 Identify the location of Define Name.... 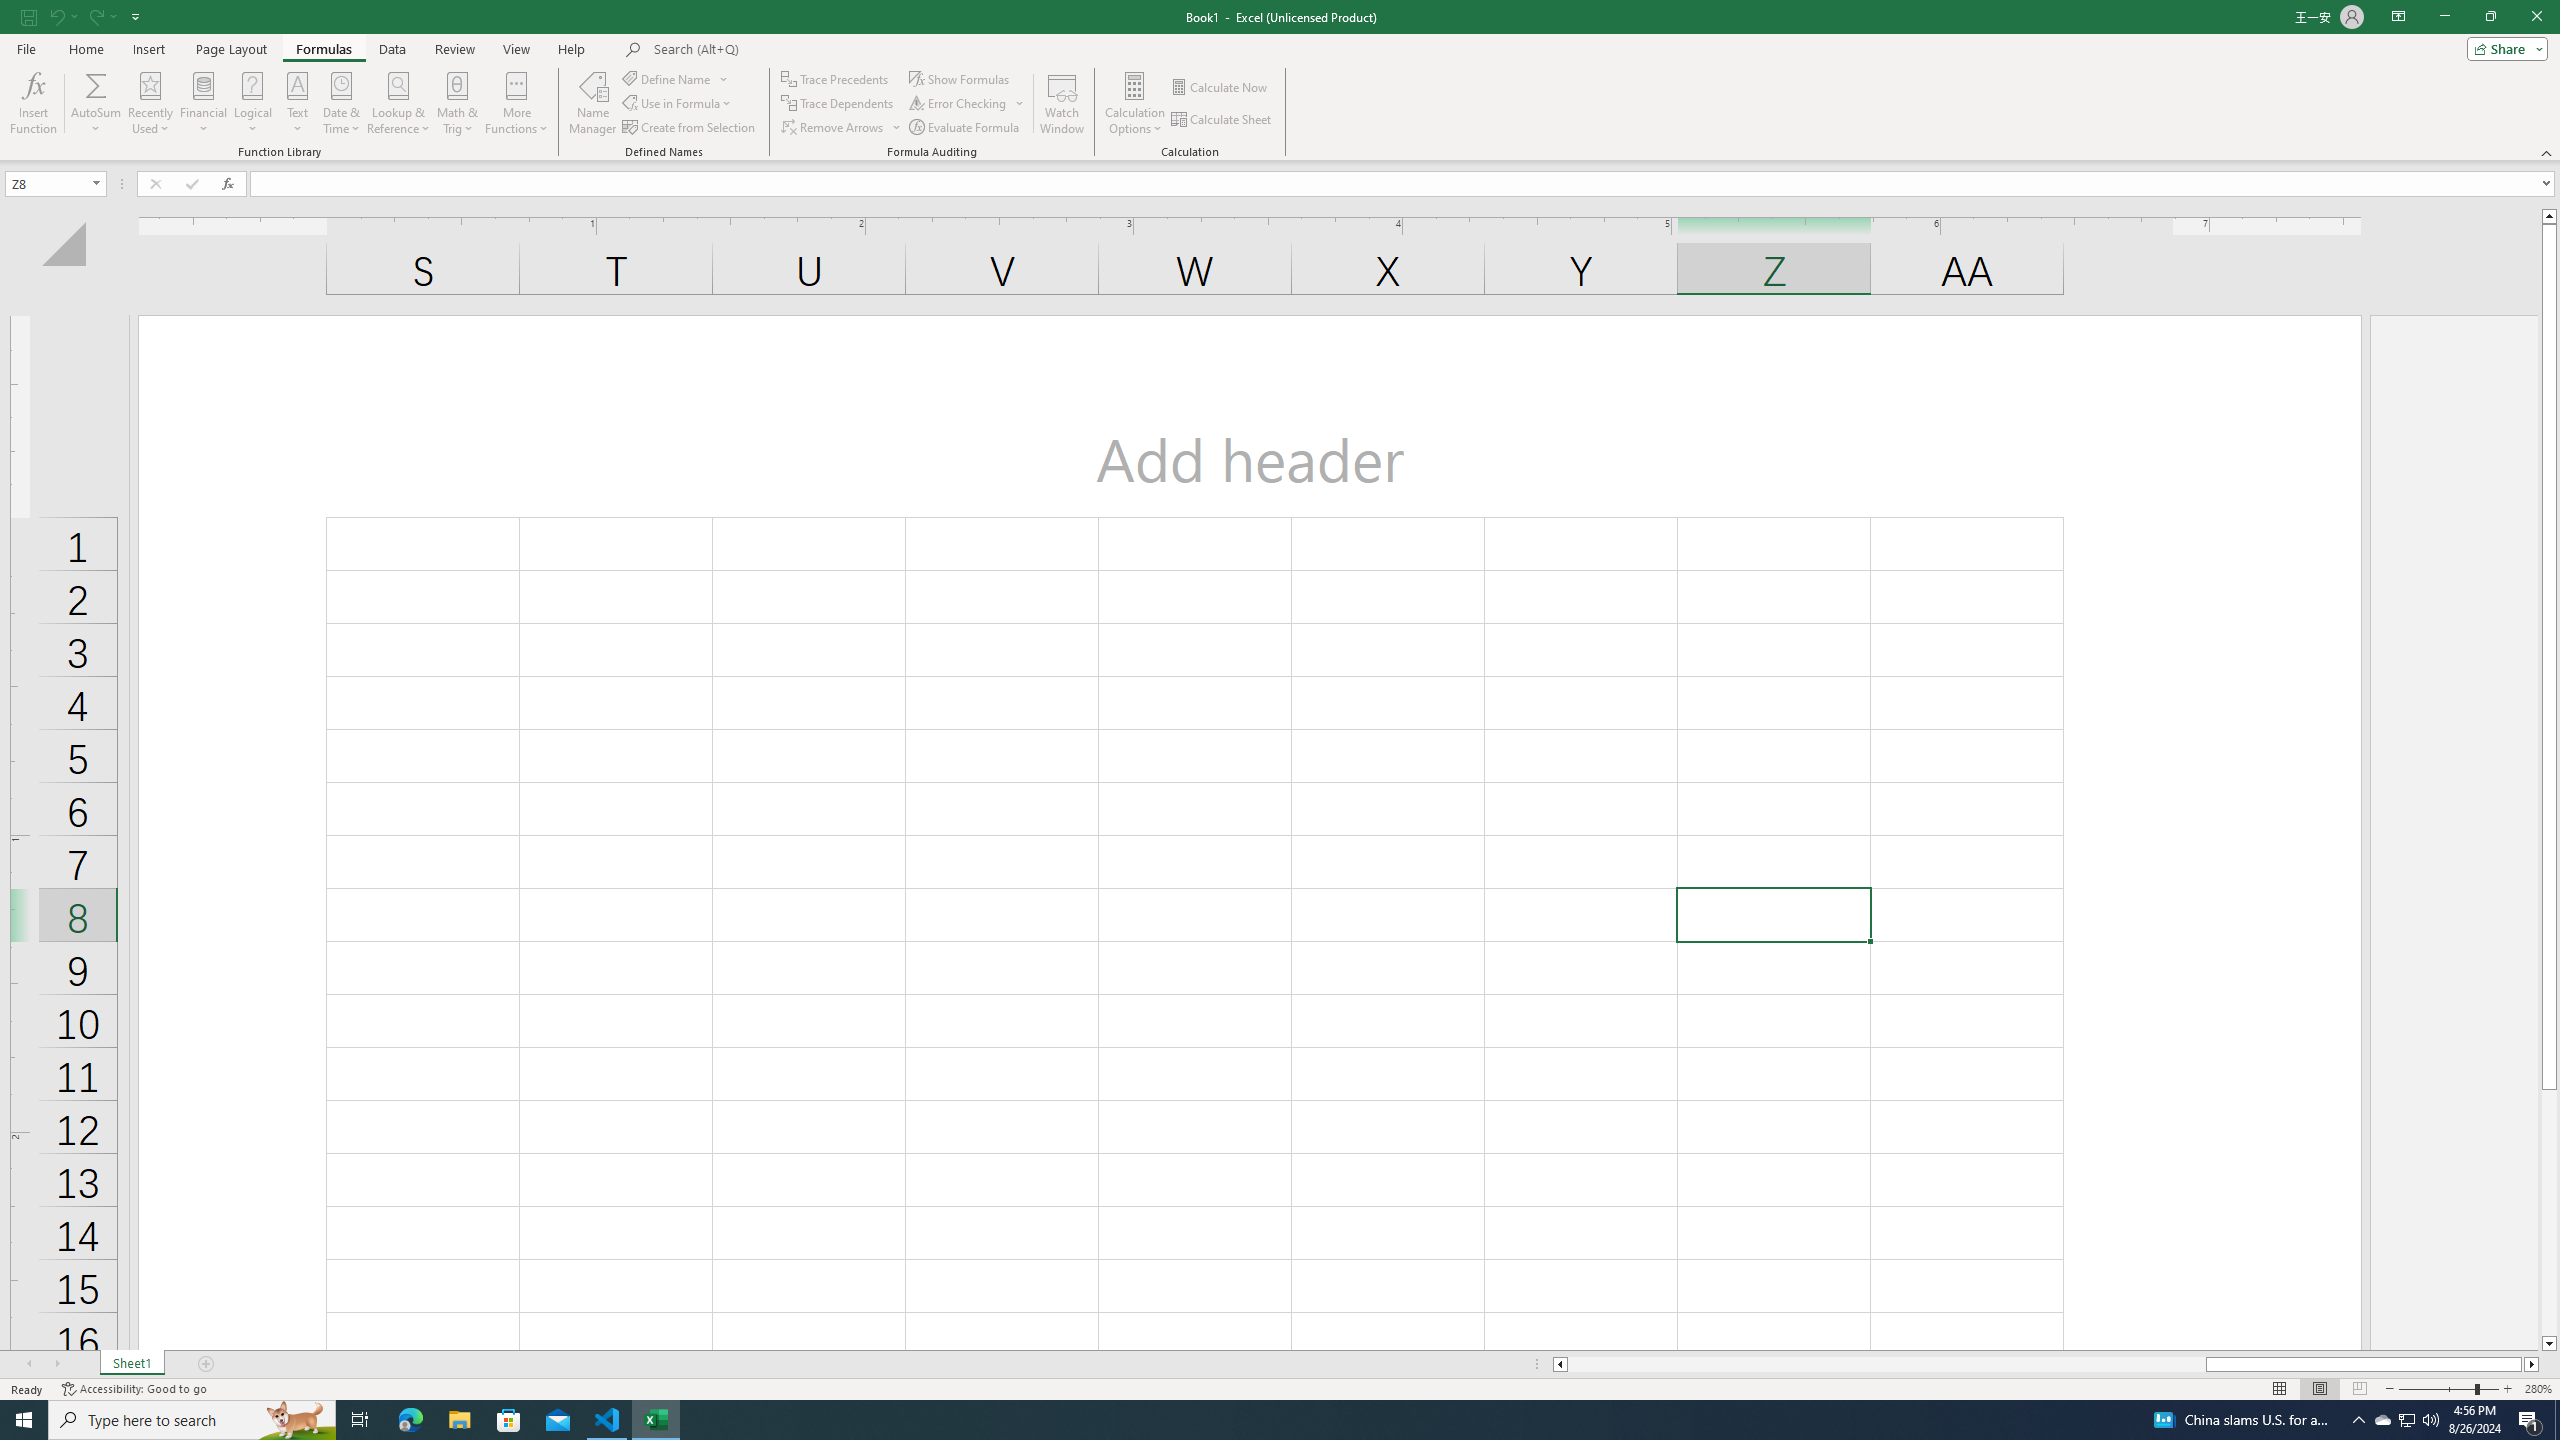
(668, 78).